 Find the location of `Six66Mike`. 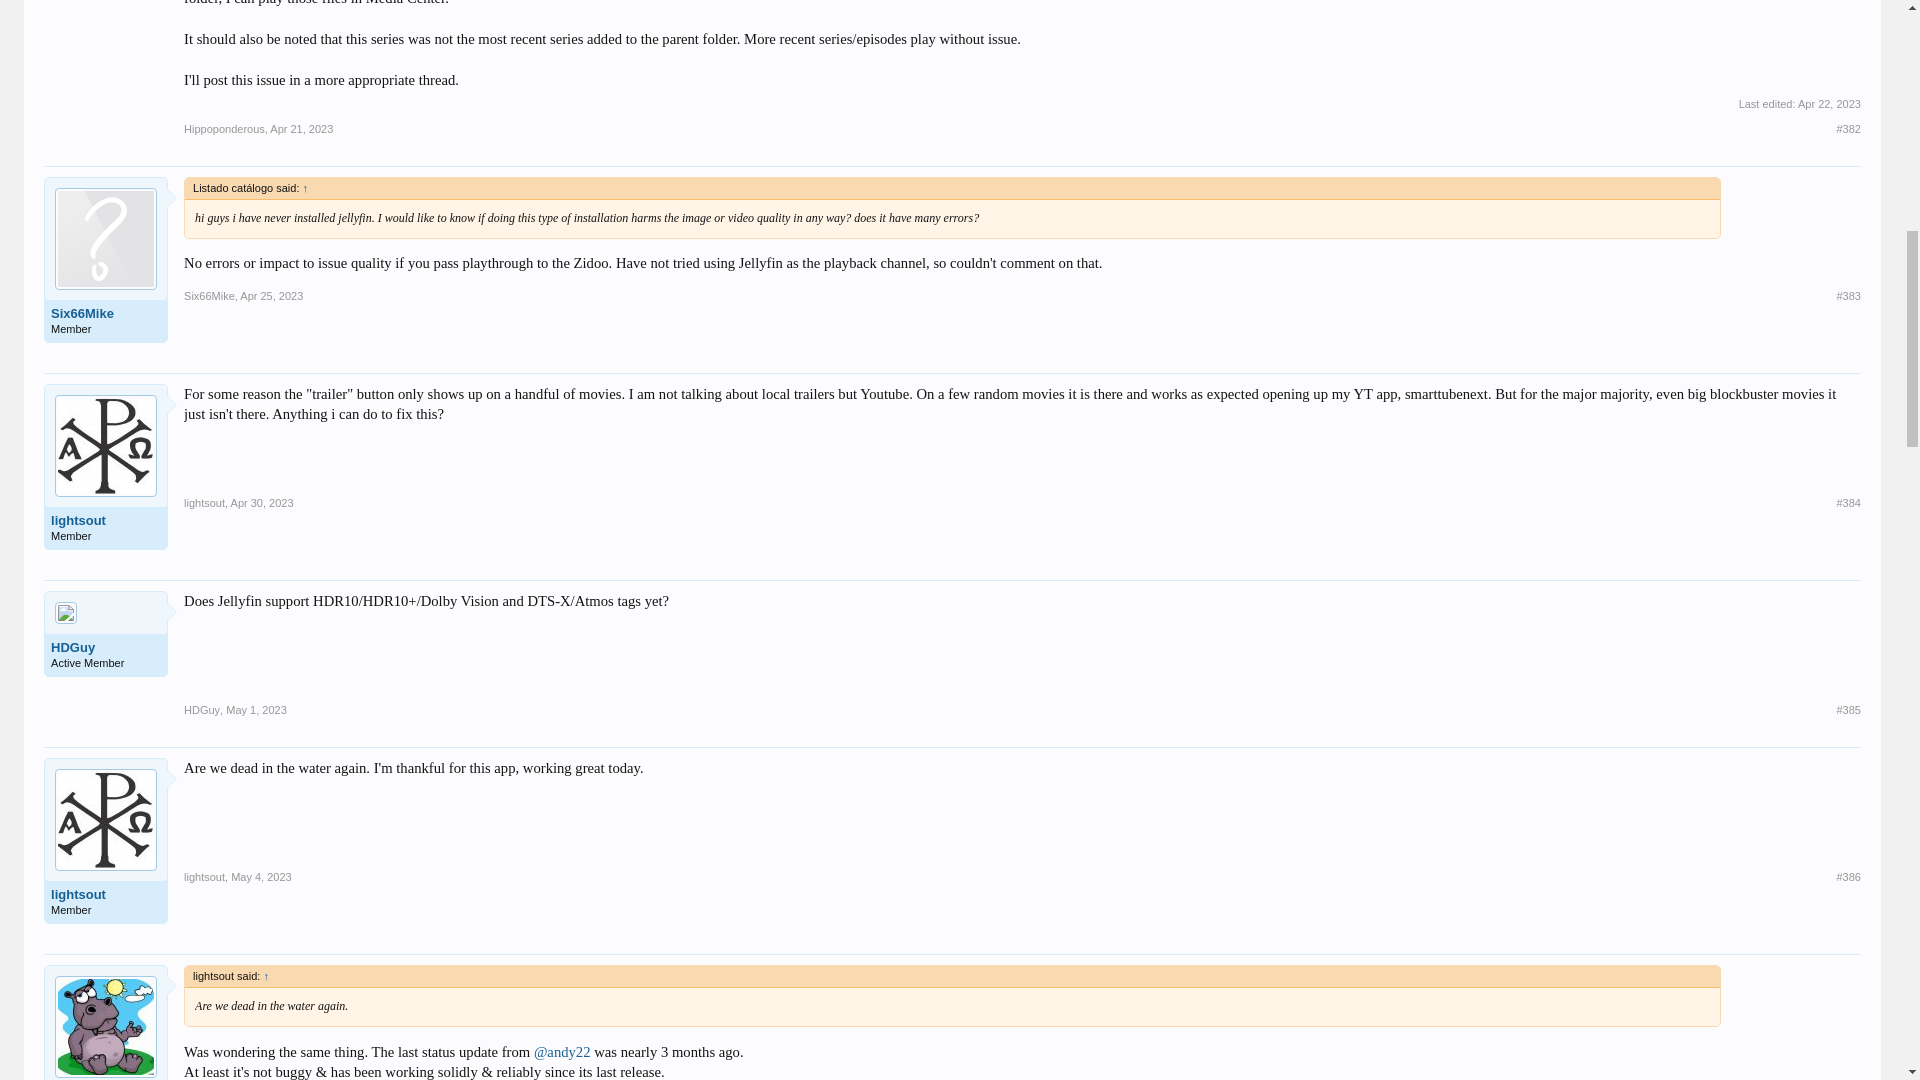

Six66Mike is located at coordinates (209, 296).